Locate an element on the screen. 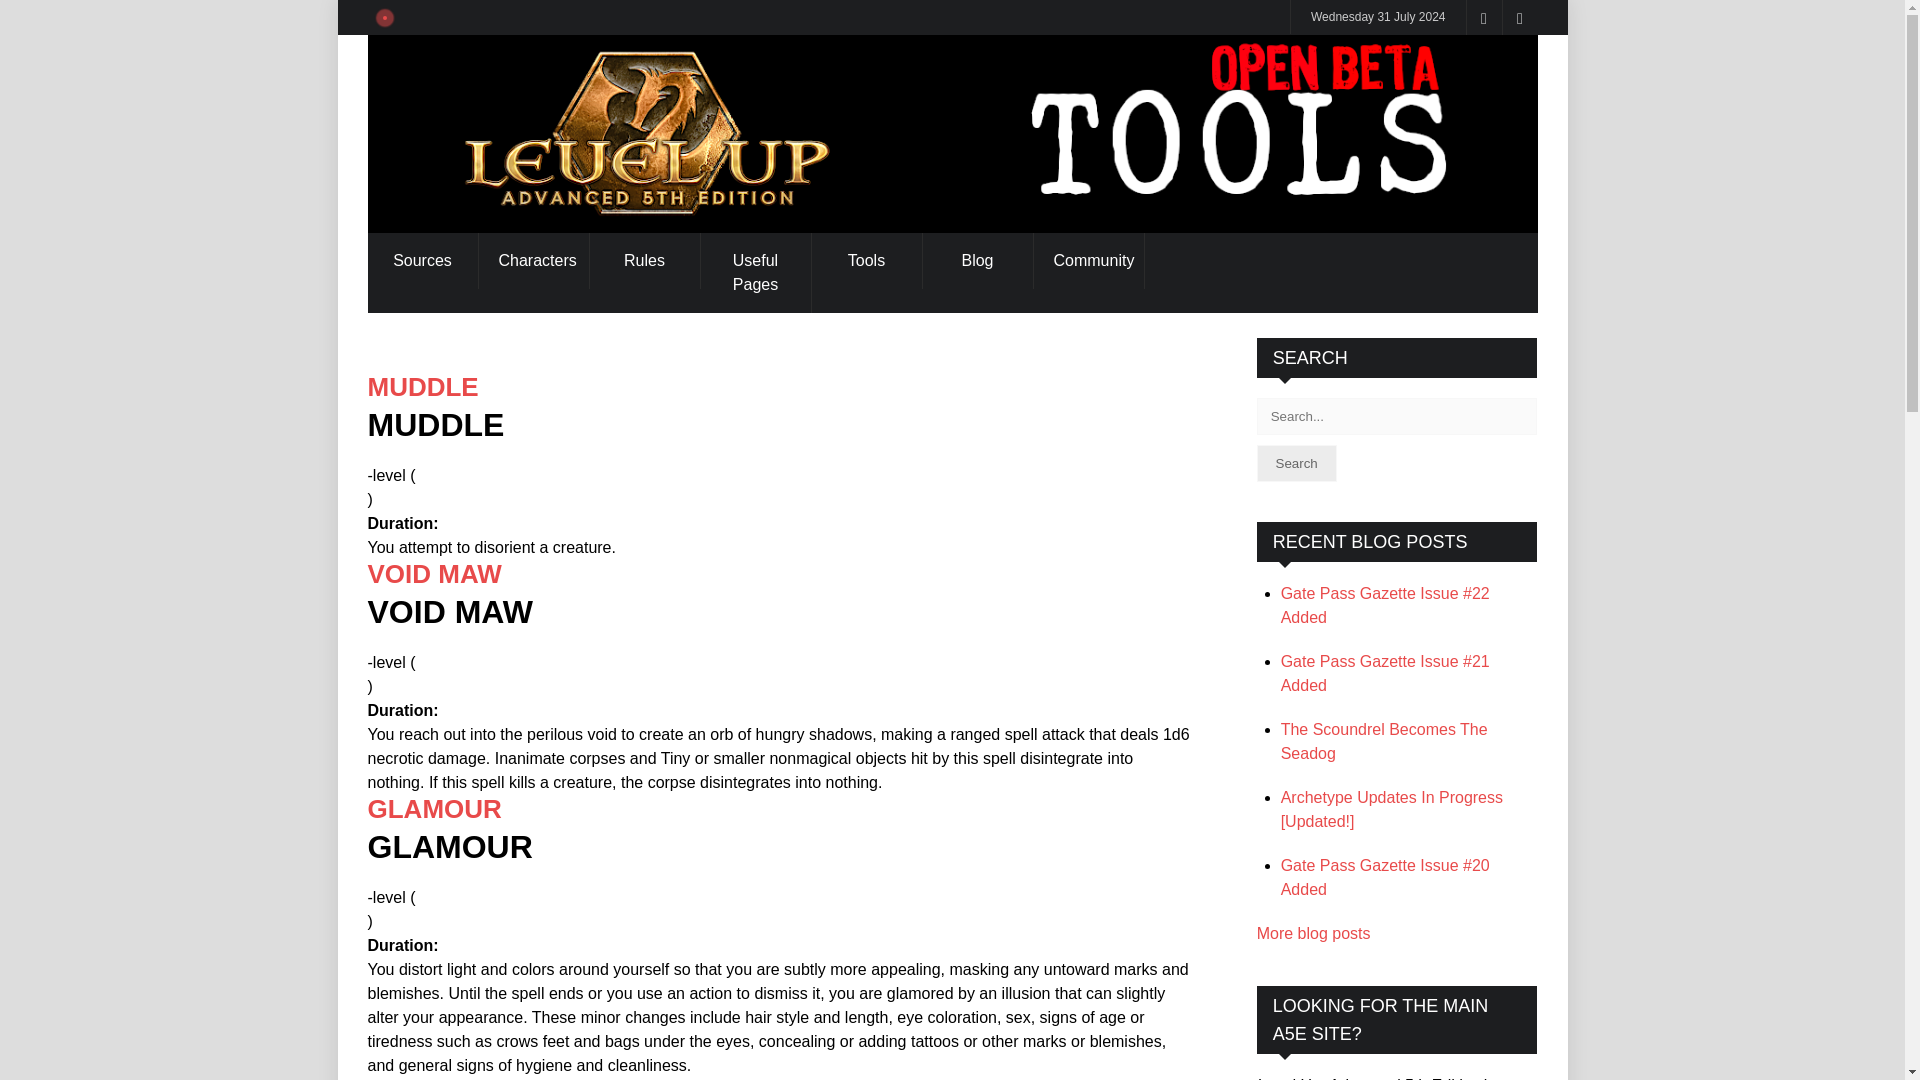 Image resolution: width=1920 pixels, height=1080 pixels. Sources is located at coordinates (423, 261).